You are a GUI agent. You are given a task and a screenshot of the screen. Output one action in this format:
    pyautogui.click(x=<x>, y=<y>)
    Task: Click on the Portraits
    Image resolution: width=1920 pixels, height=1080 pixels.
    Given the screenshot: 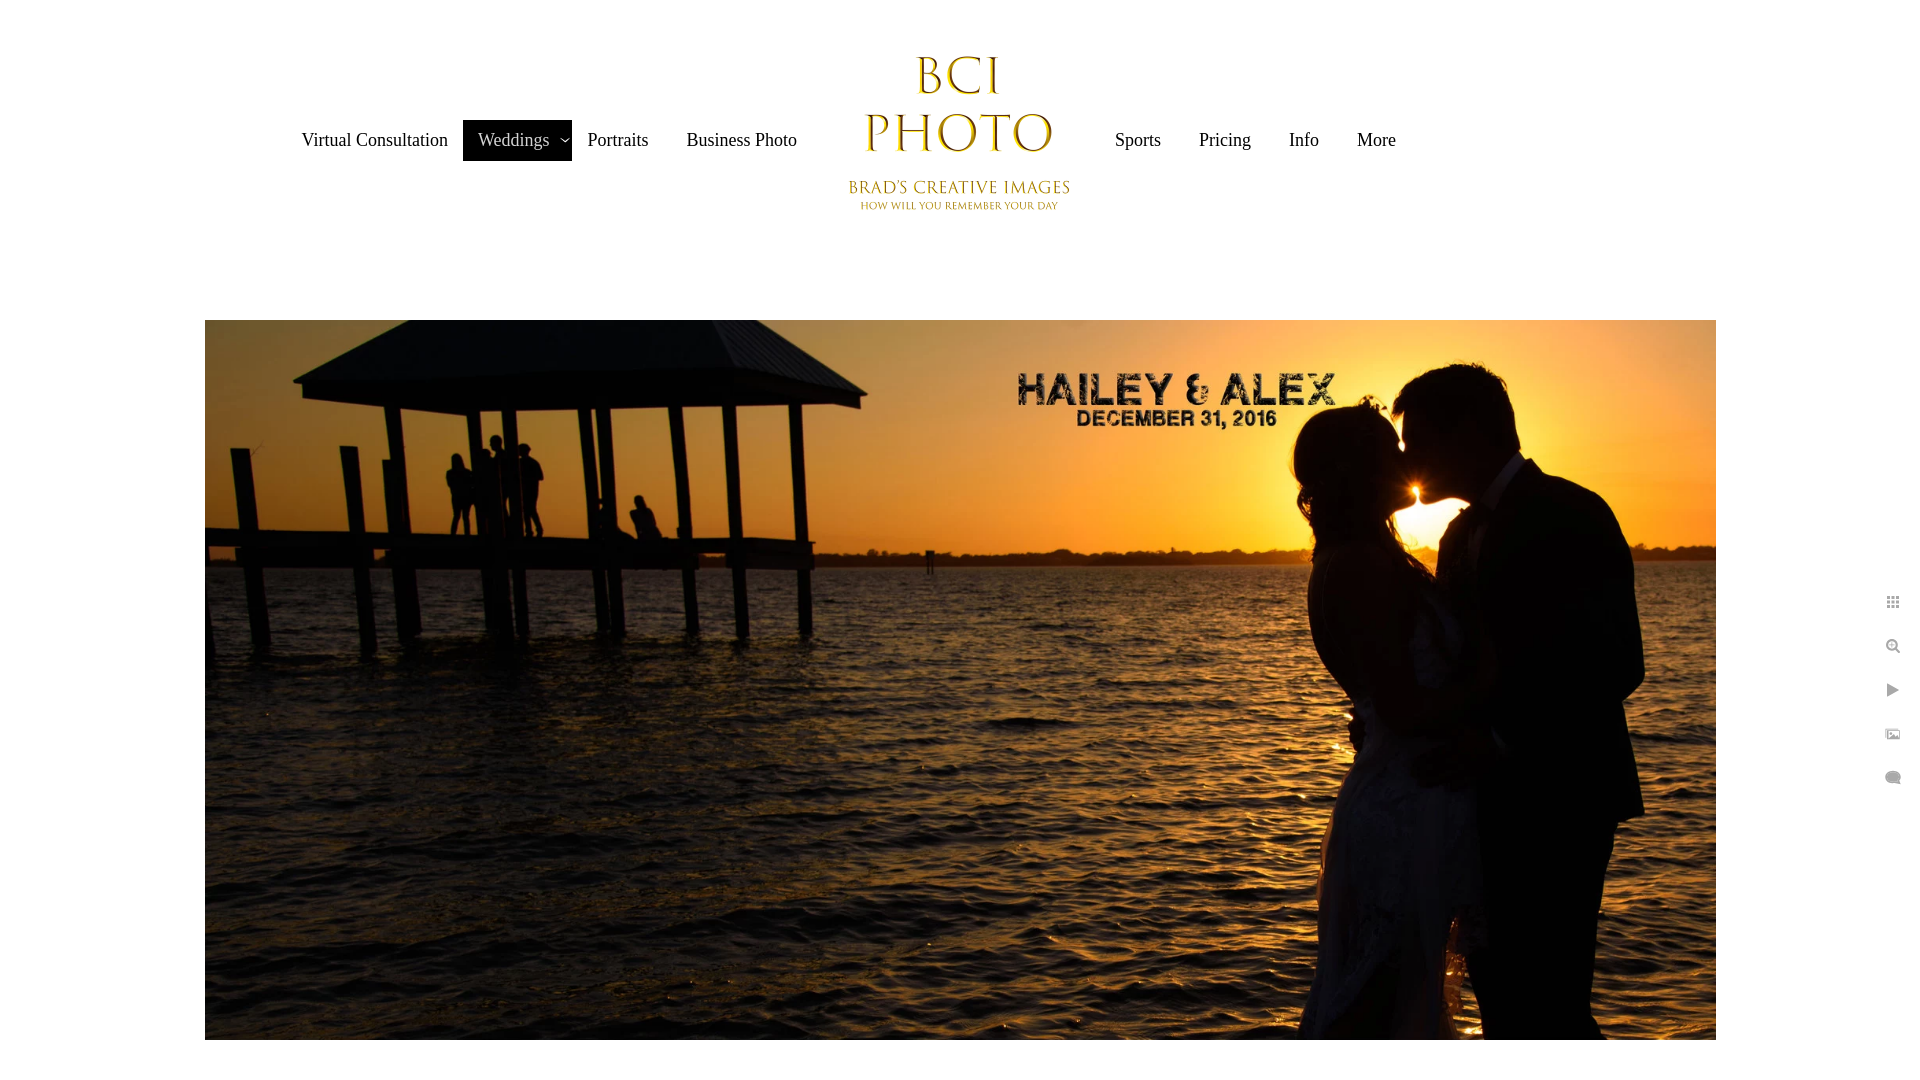 What is the action you would take?
    pyautogui.click(x=618, y=140)
    